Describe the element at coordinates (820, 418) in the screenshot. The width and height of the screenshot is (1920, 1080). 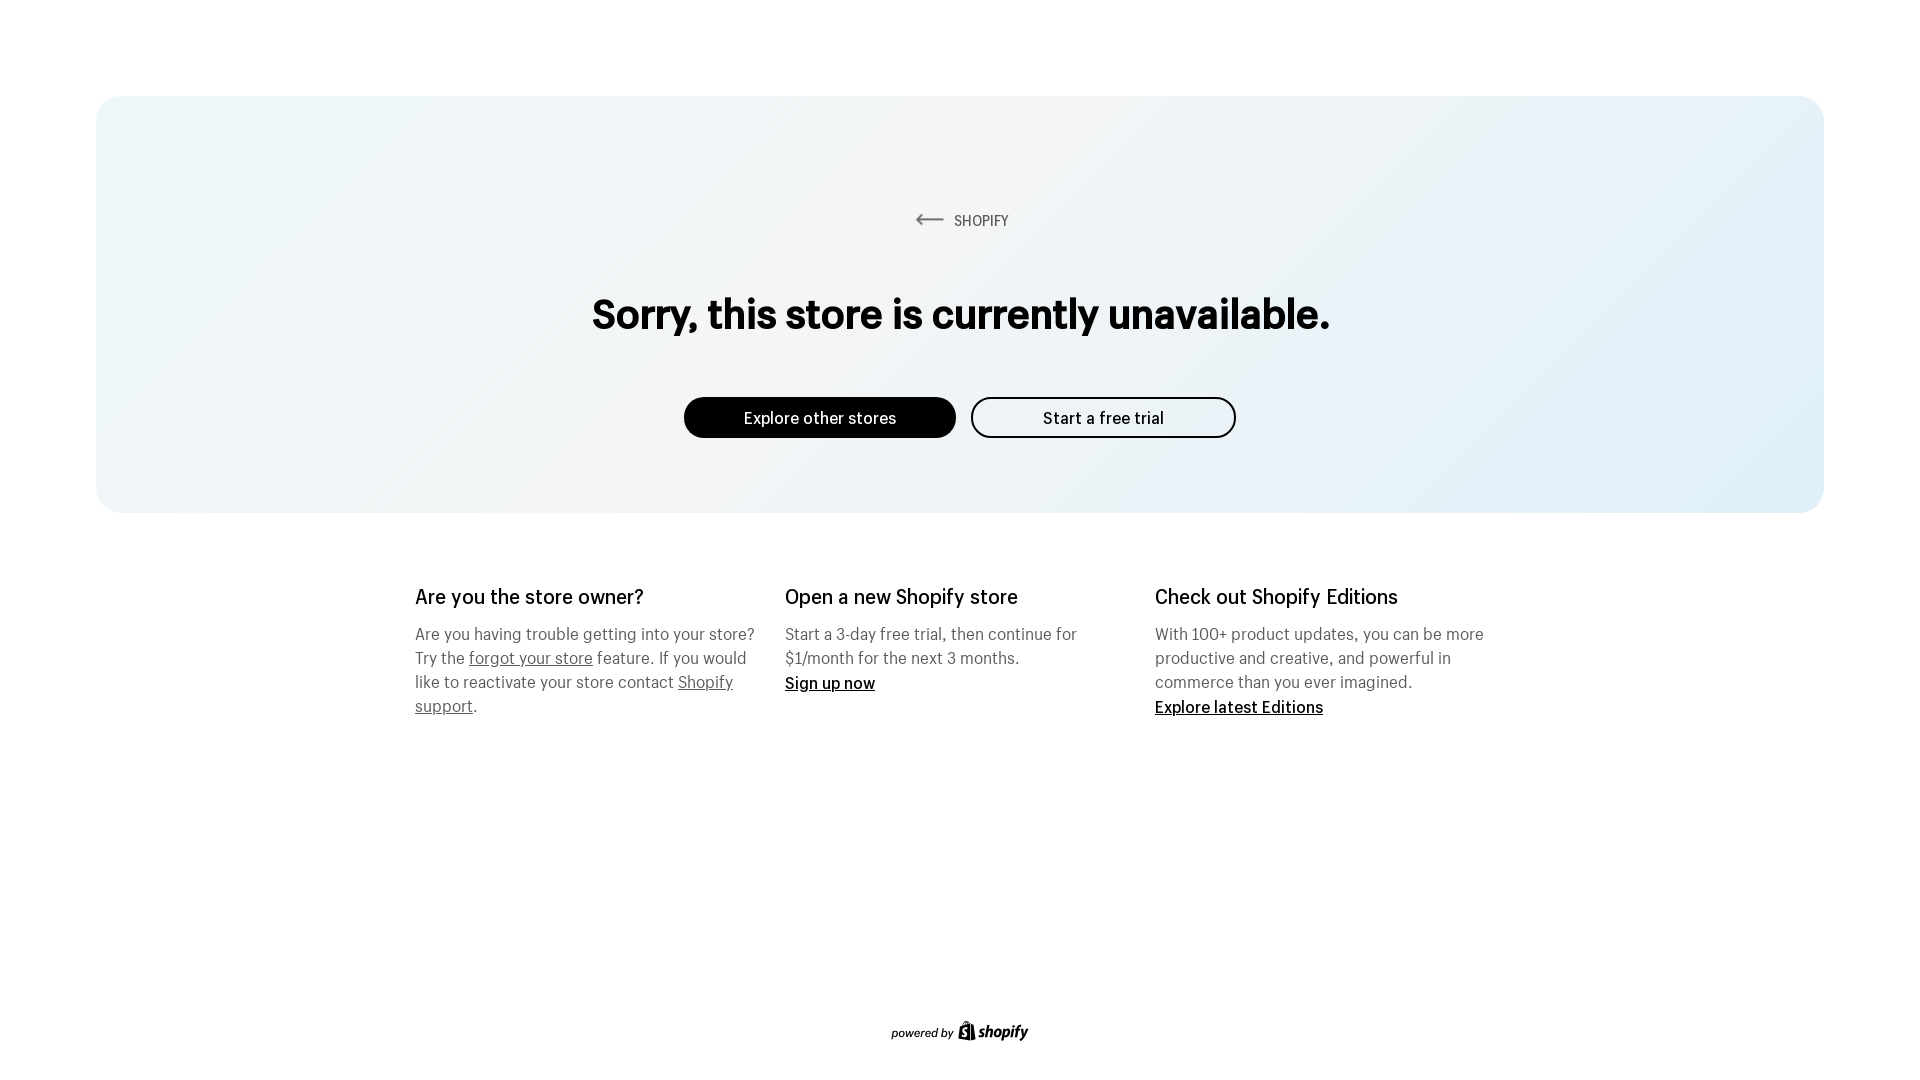
I see `Explore other stores` at that location.